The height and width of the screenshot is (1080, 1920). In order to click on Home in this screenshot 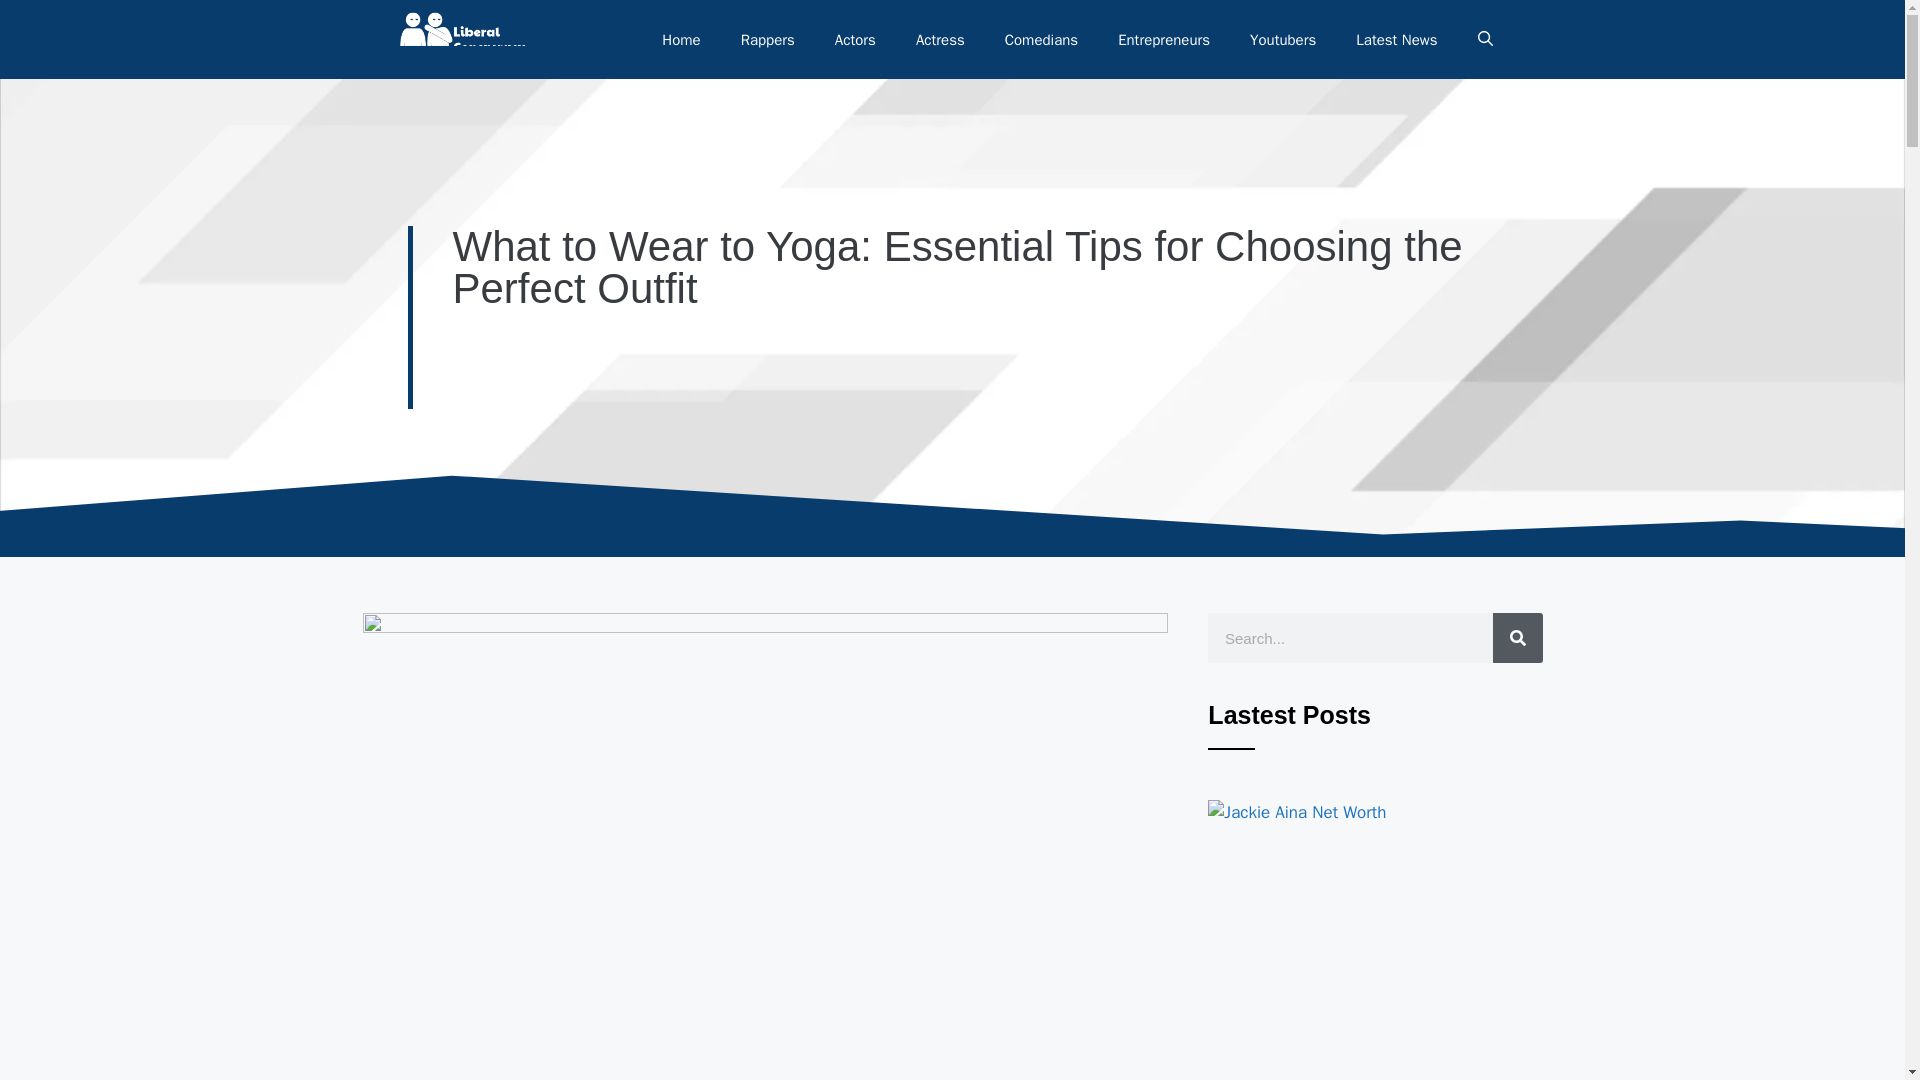, I will do `click(680, 40)`.